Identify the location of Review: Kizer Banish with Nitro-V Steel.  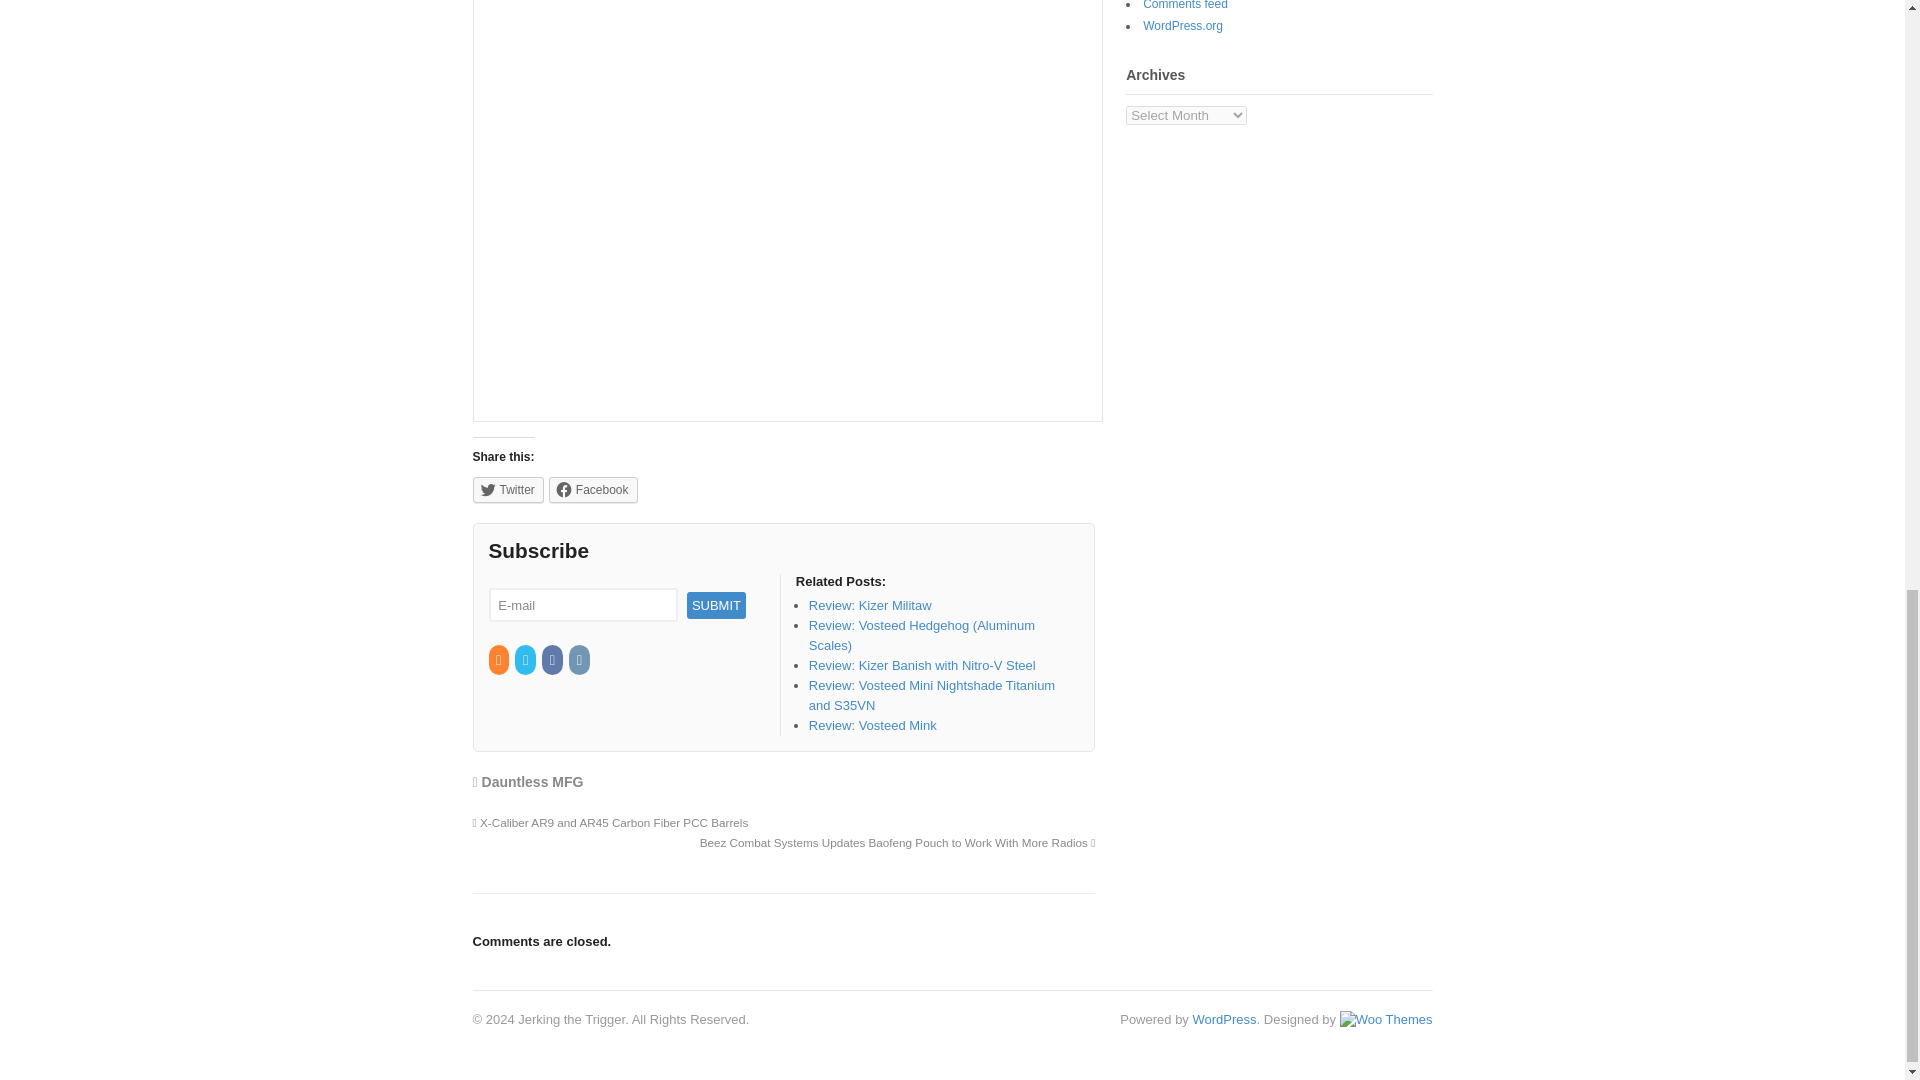
(922, 664).